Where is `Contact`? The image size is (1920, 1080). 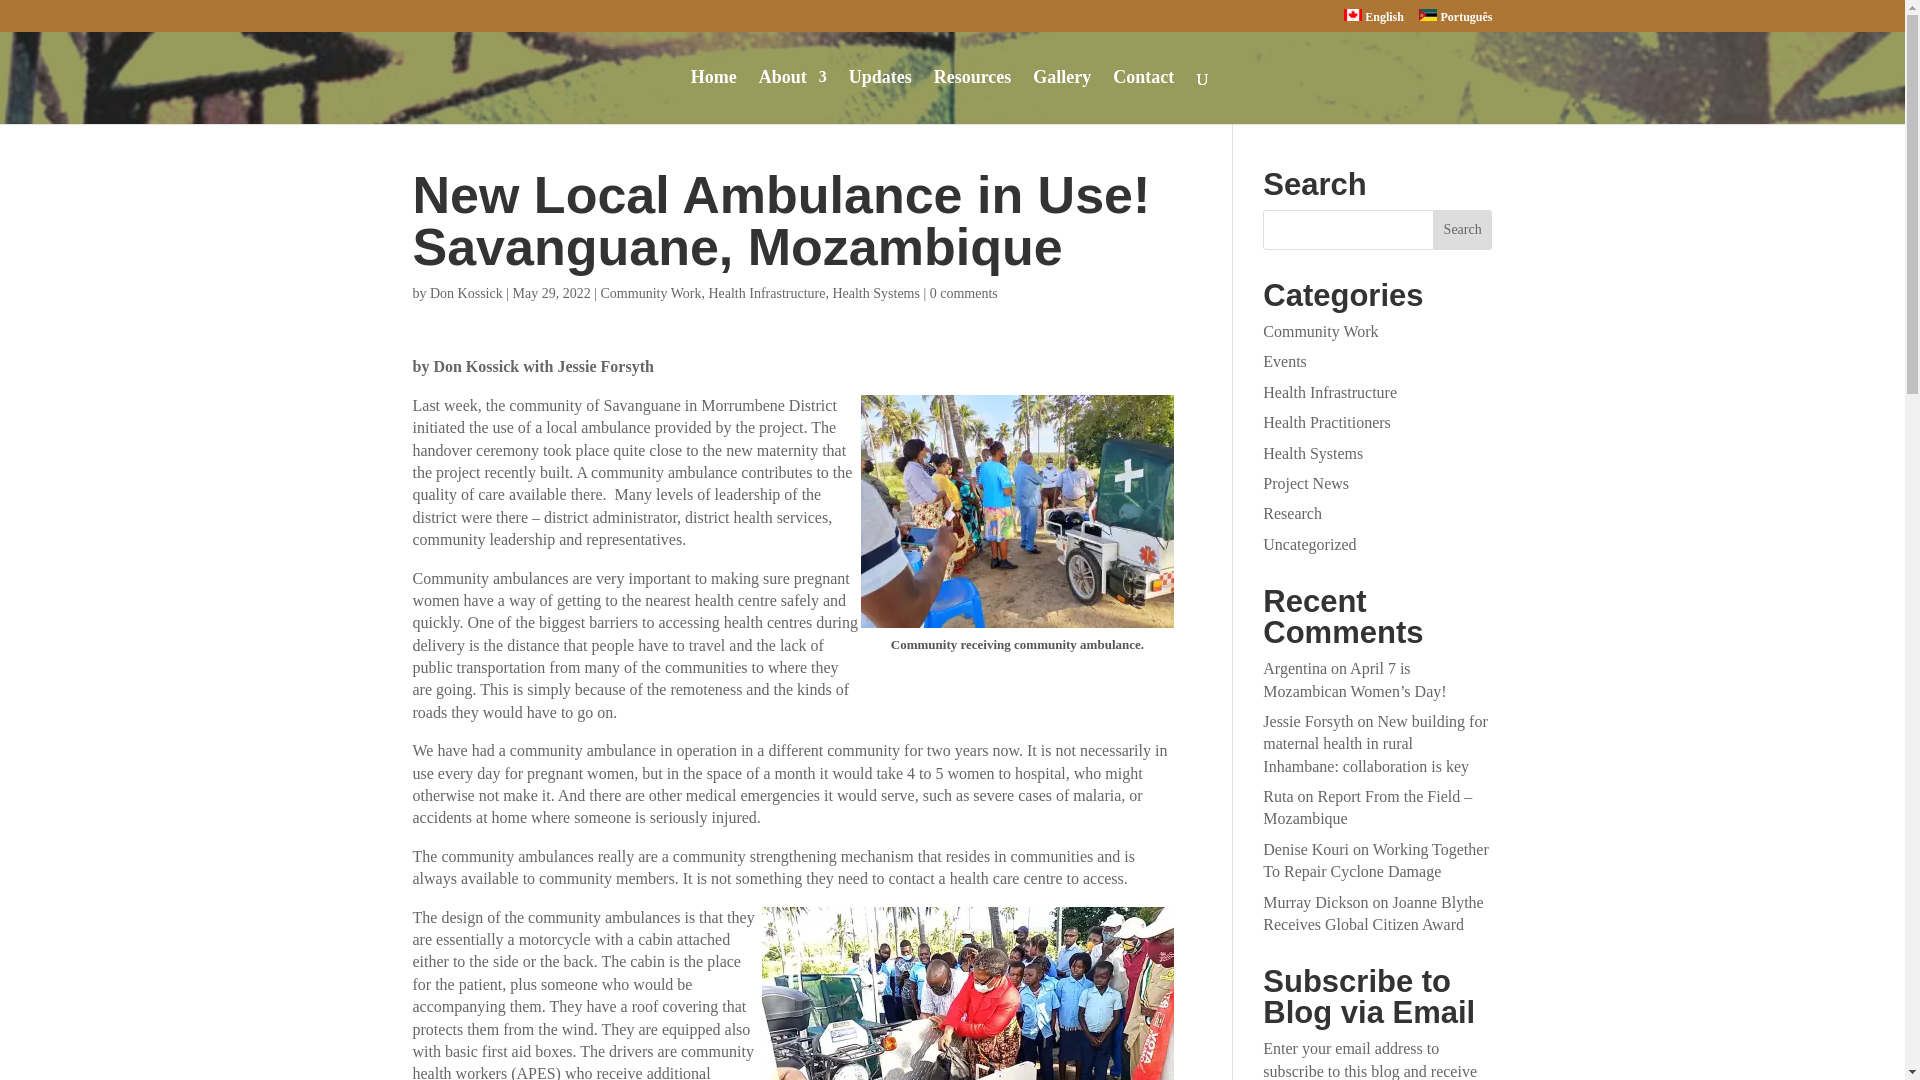
Contact is located at coordinates (1143, 97).